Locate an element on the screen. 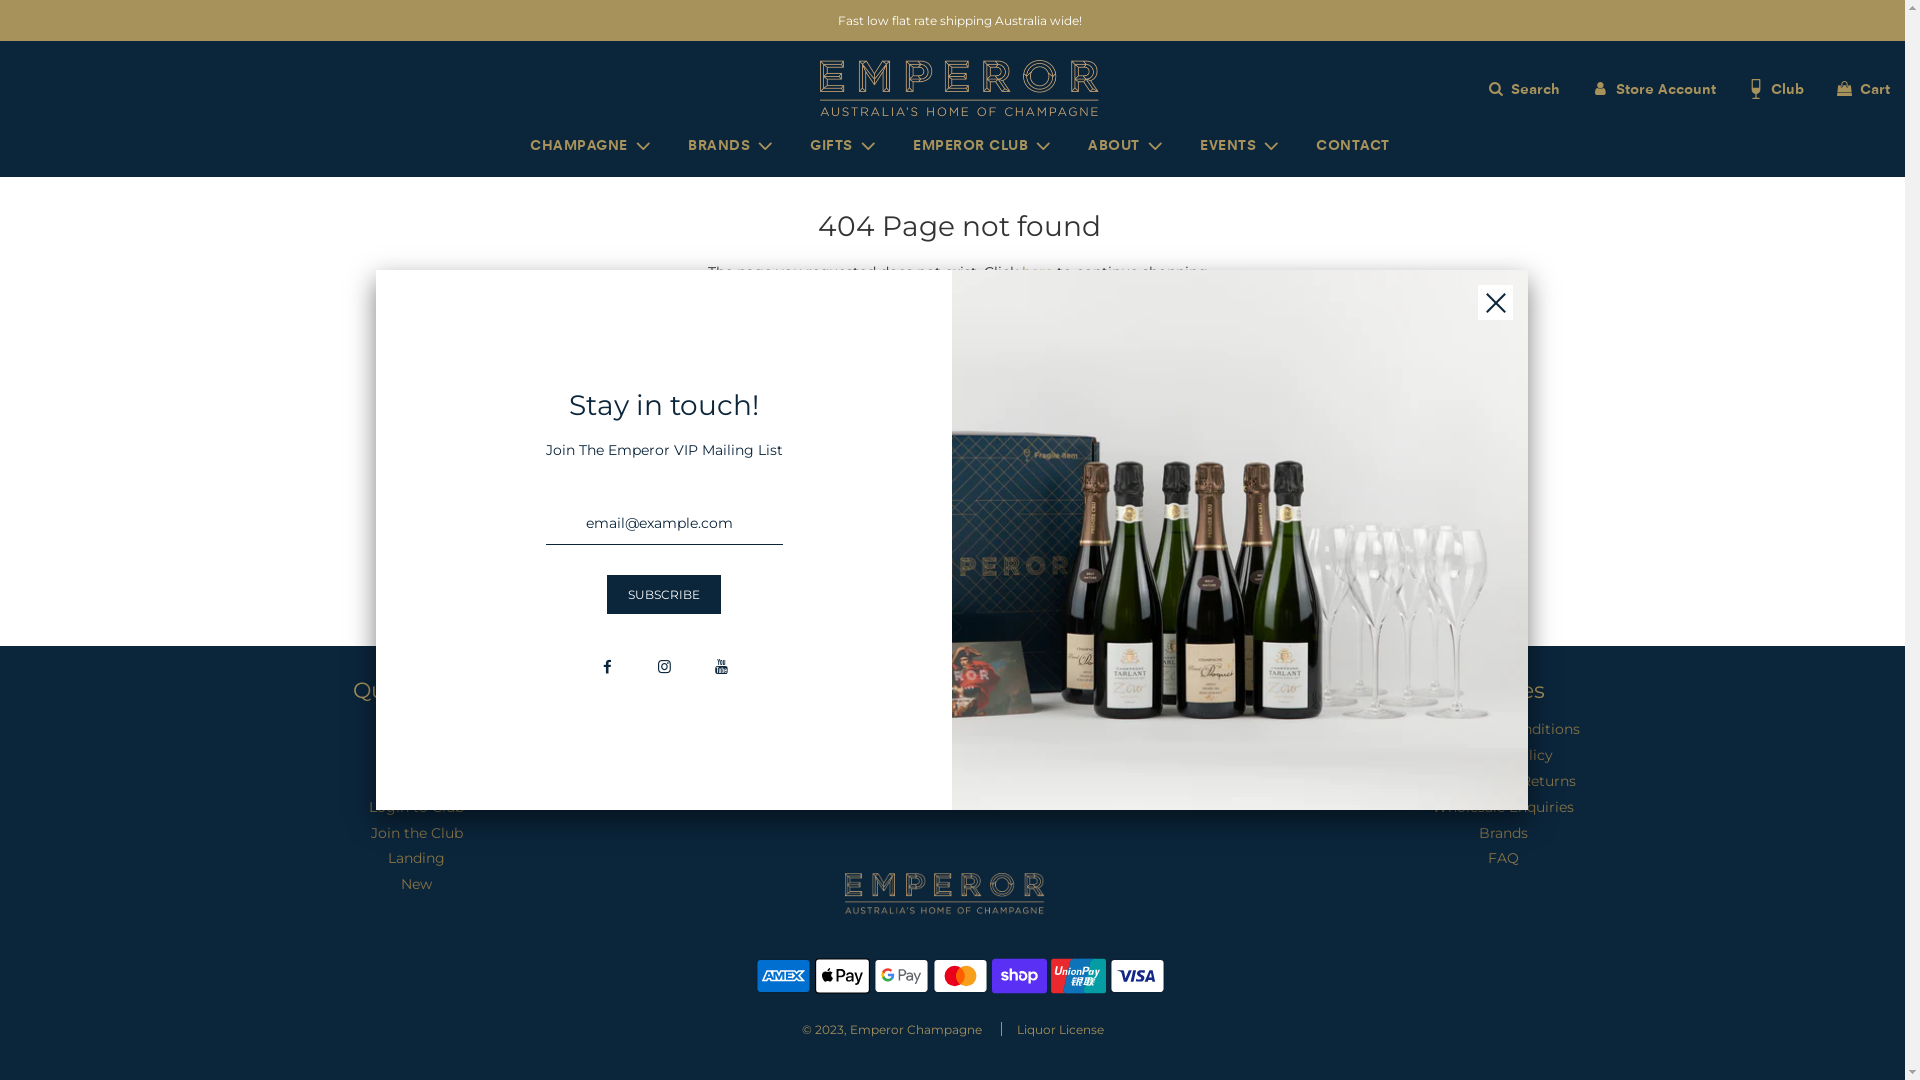 This screenshot has width=1920, height=1080. Login to Club is located at coordinates (416, 807).